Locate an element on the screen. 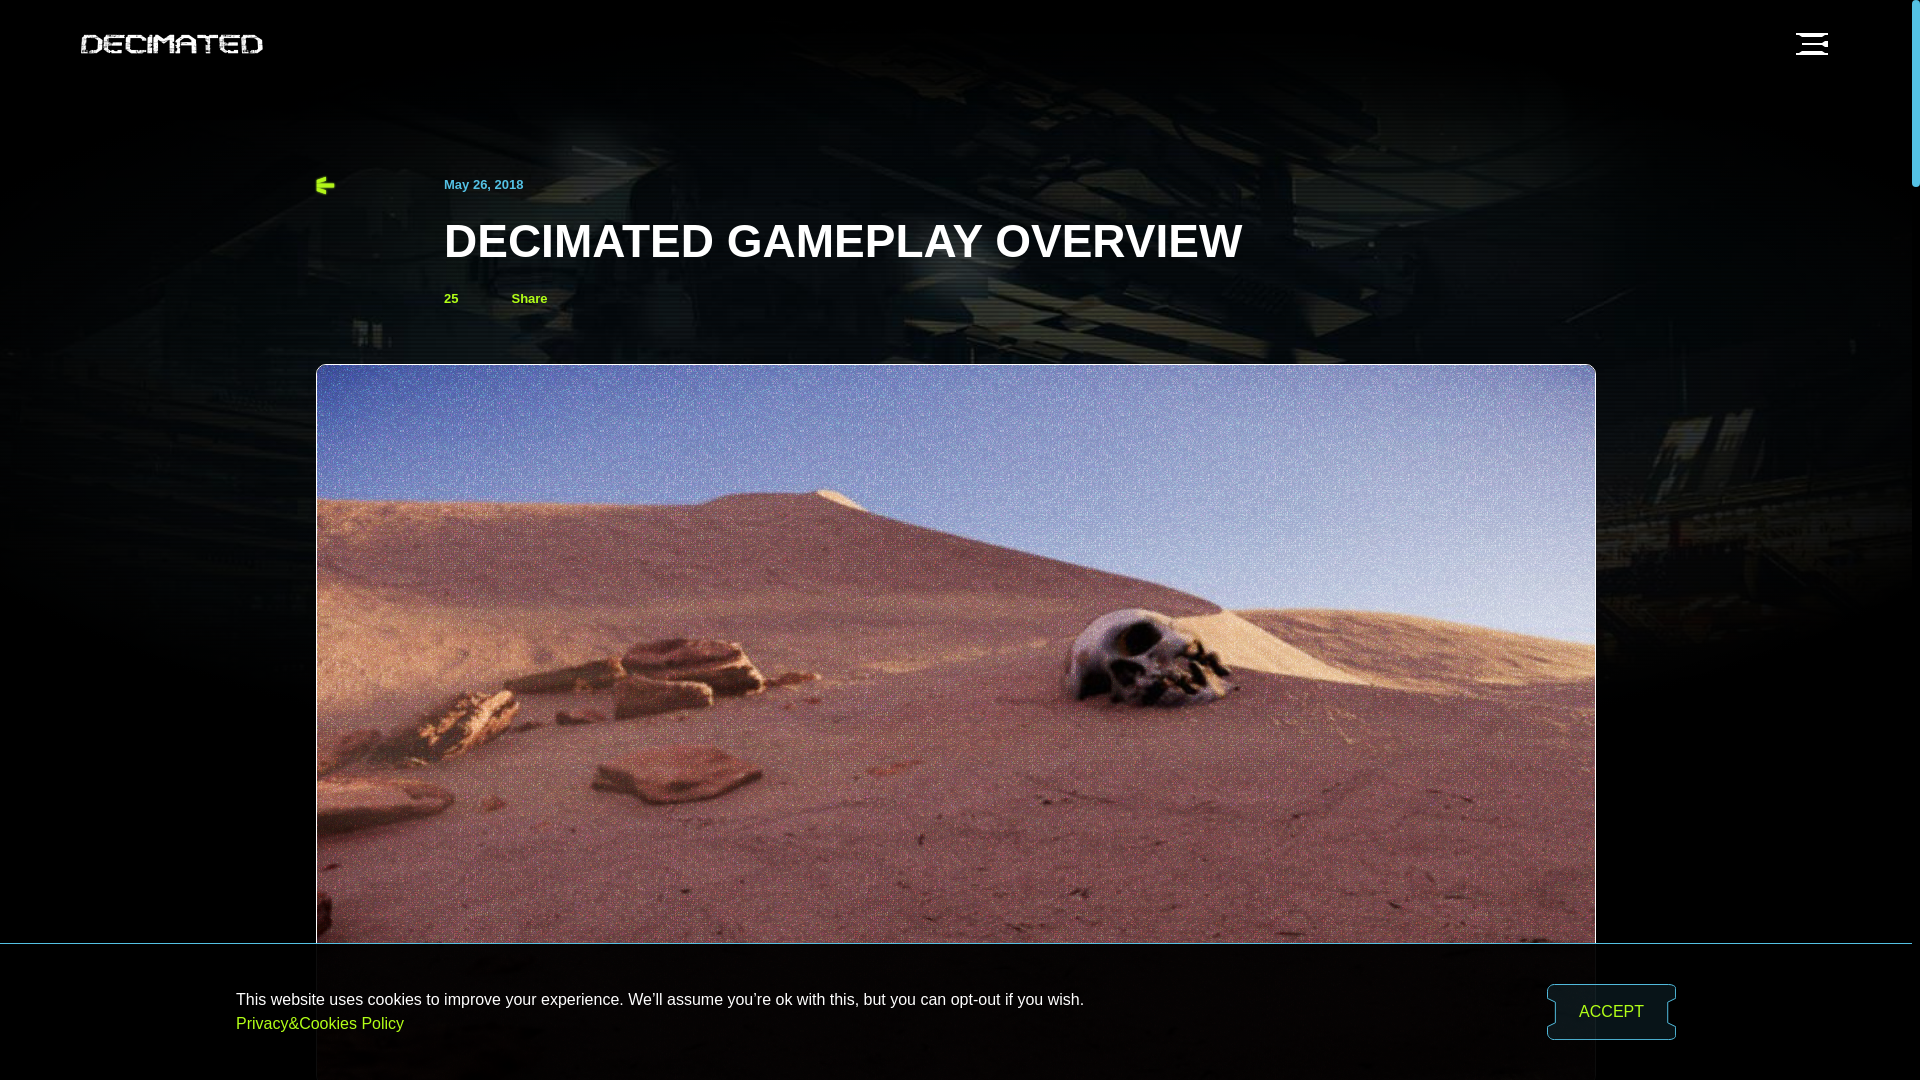 The image size is (1920, 1080). Opens a widget where you can find more information is located at coordinates (1774, 975).